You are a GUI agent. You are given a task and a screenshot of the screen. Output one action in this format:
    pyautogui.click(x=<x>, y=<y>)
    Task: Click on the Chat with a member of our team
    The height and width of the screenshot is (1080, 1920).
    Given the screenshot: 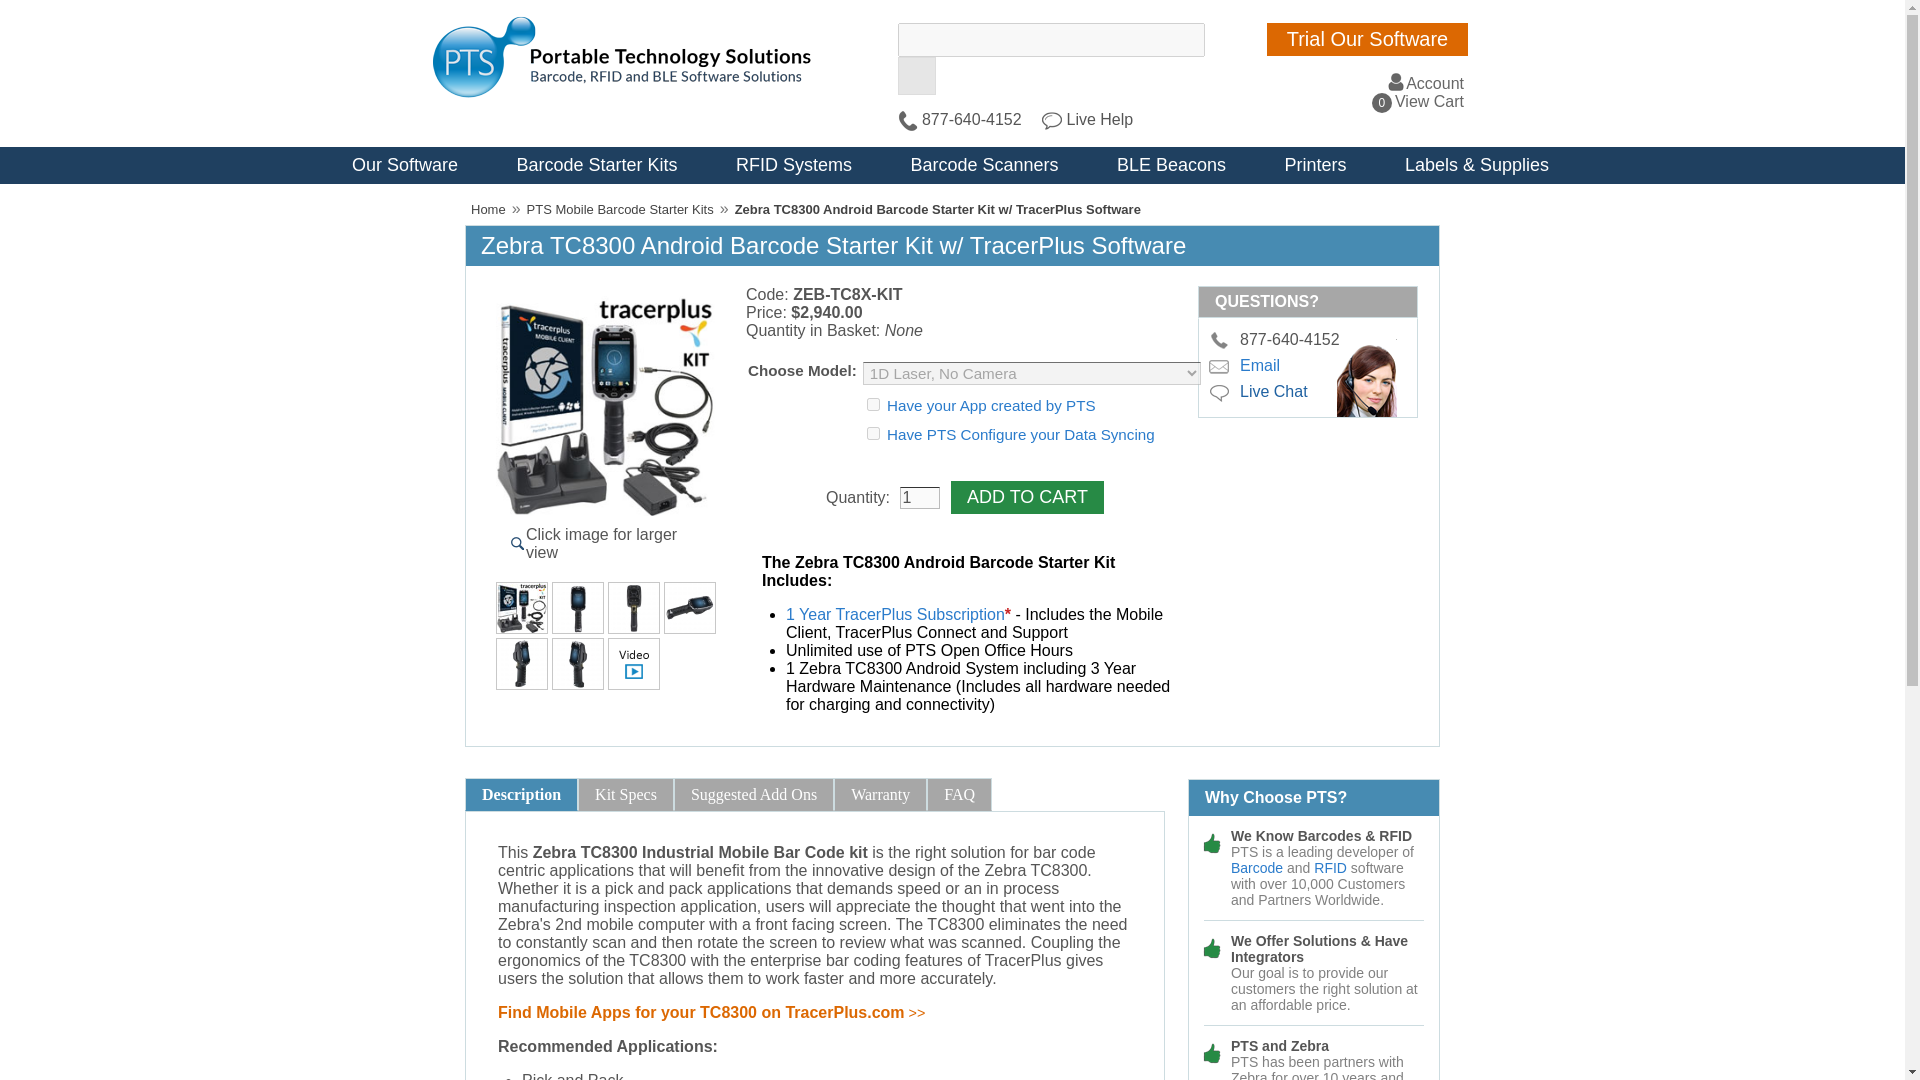 What is the action you would take?
    pyautogui.click(x=1220, y=392)
    